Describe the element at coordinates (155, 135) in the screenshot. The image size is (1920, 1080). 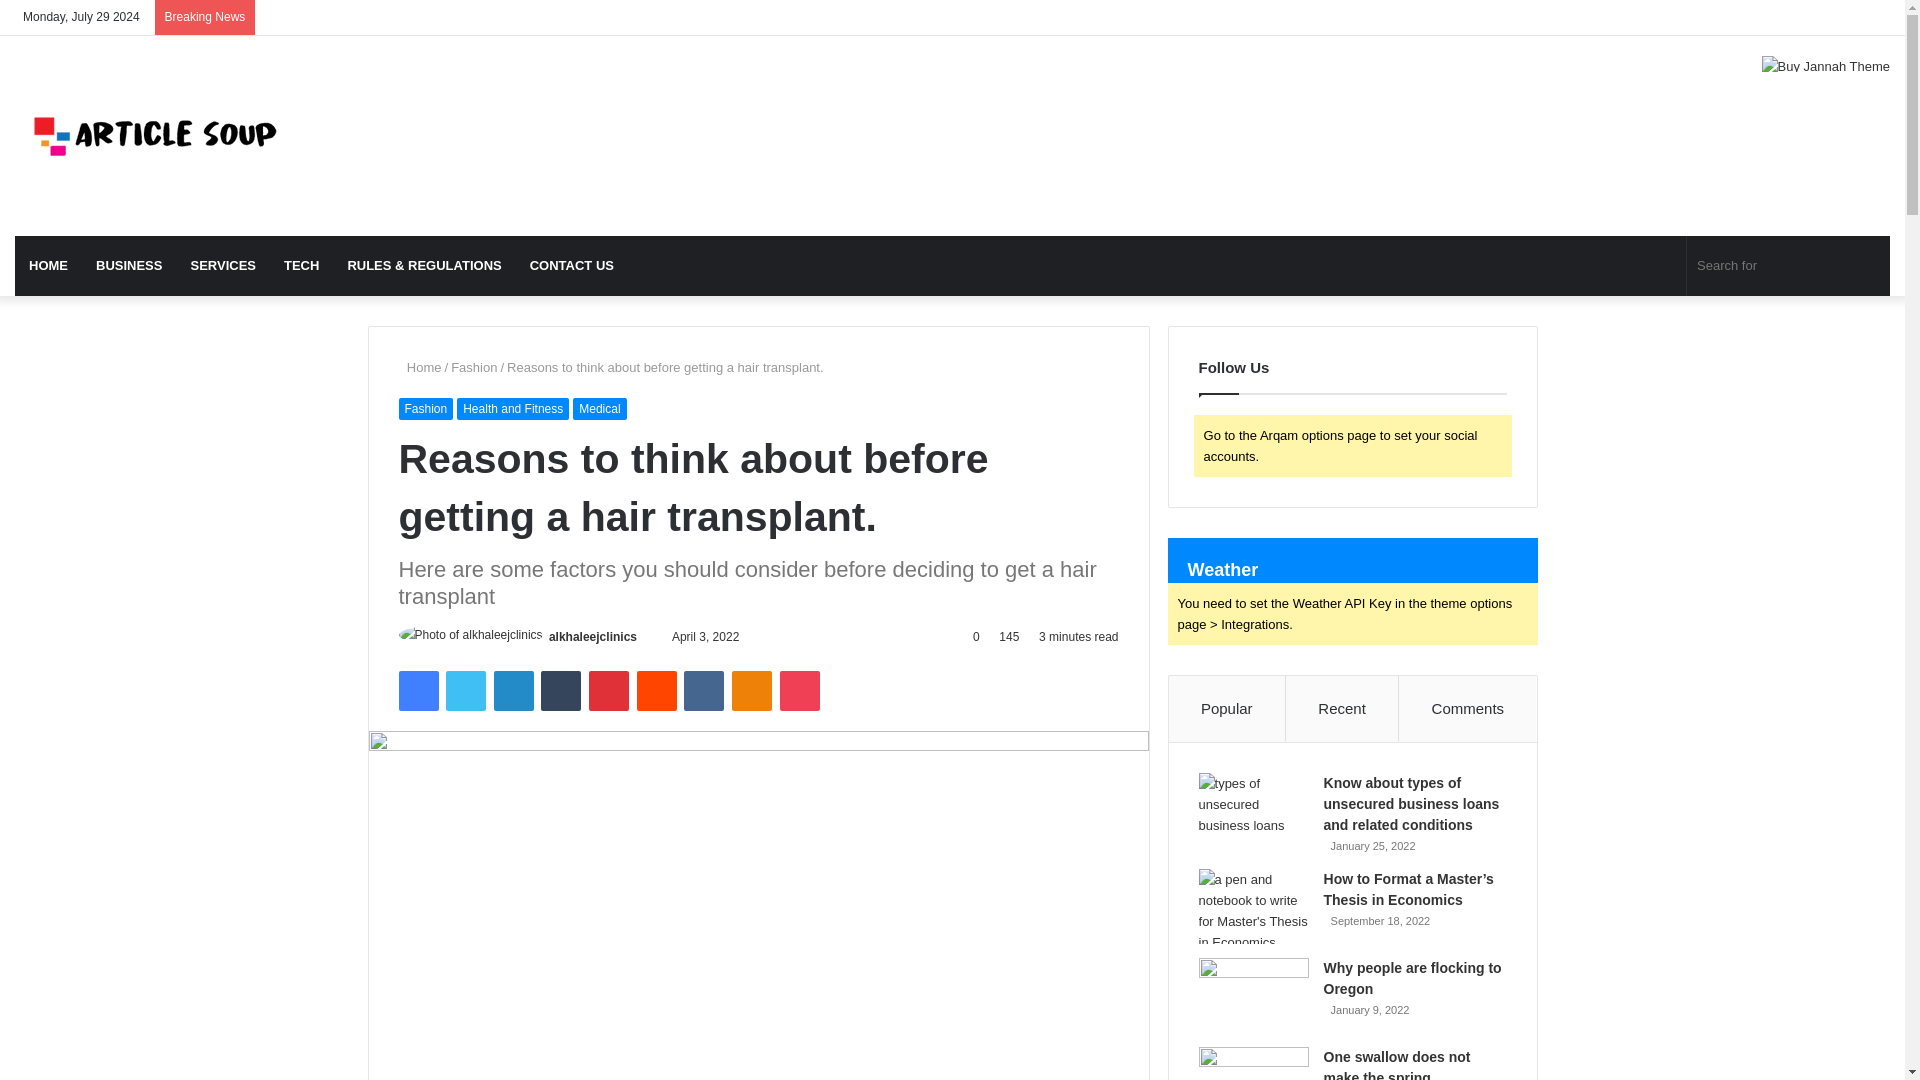
I see `Article Soup` at that location.